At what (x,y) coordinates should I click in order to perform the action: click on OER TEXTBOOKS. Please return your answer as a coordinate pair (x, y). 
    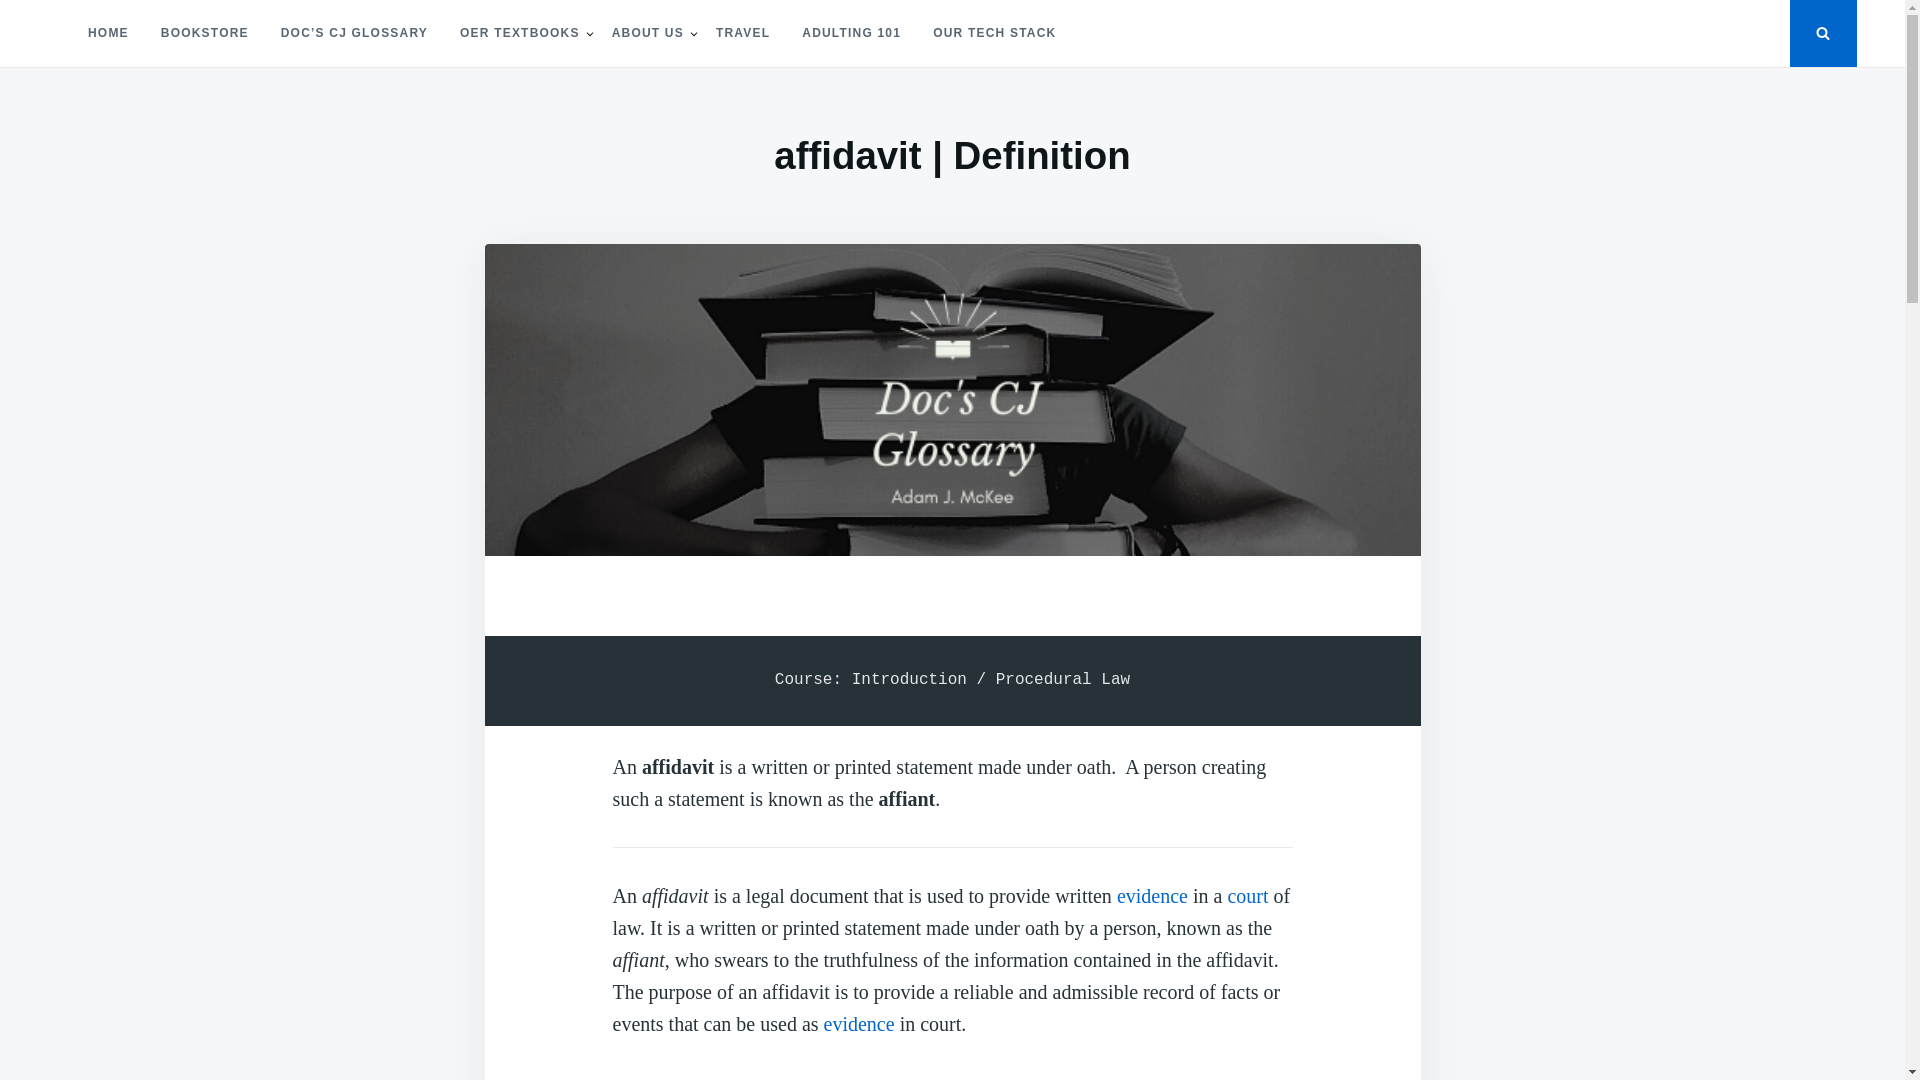
    Looking at the image, I should click on (519, 33).